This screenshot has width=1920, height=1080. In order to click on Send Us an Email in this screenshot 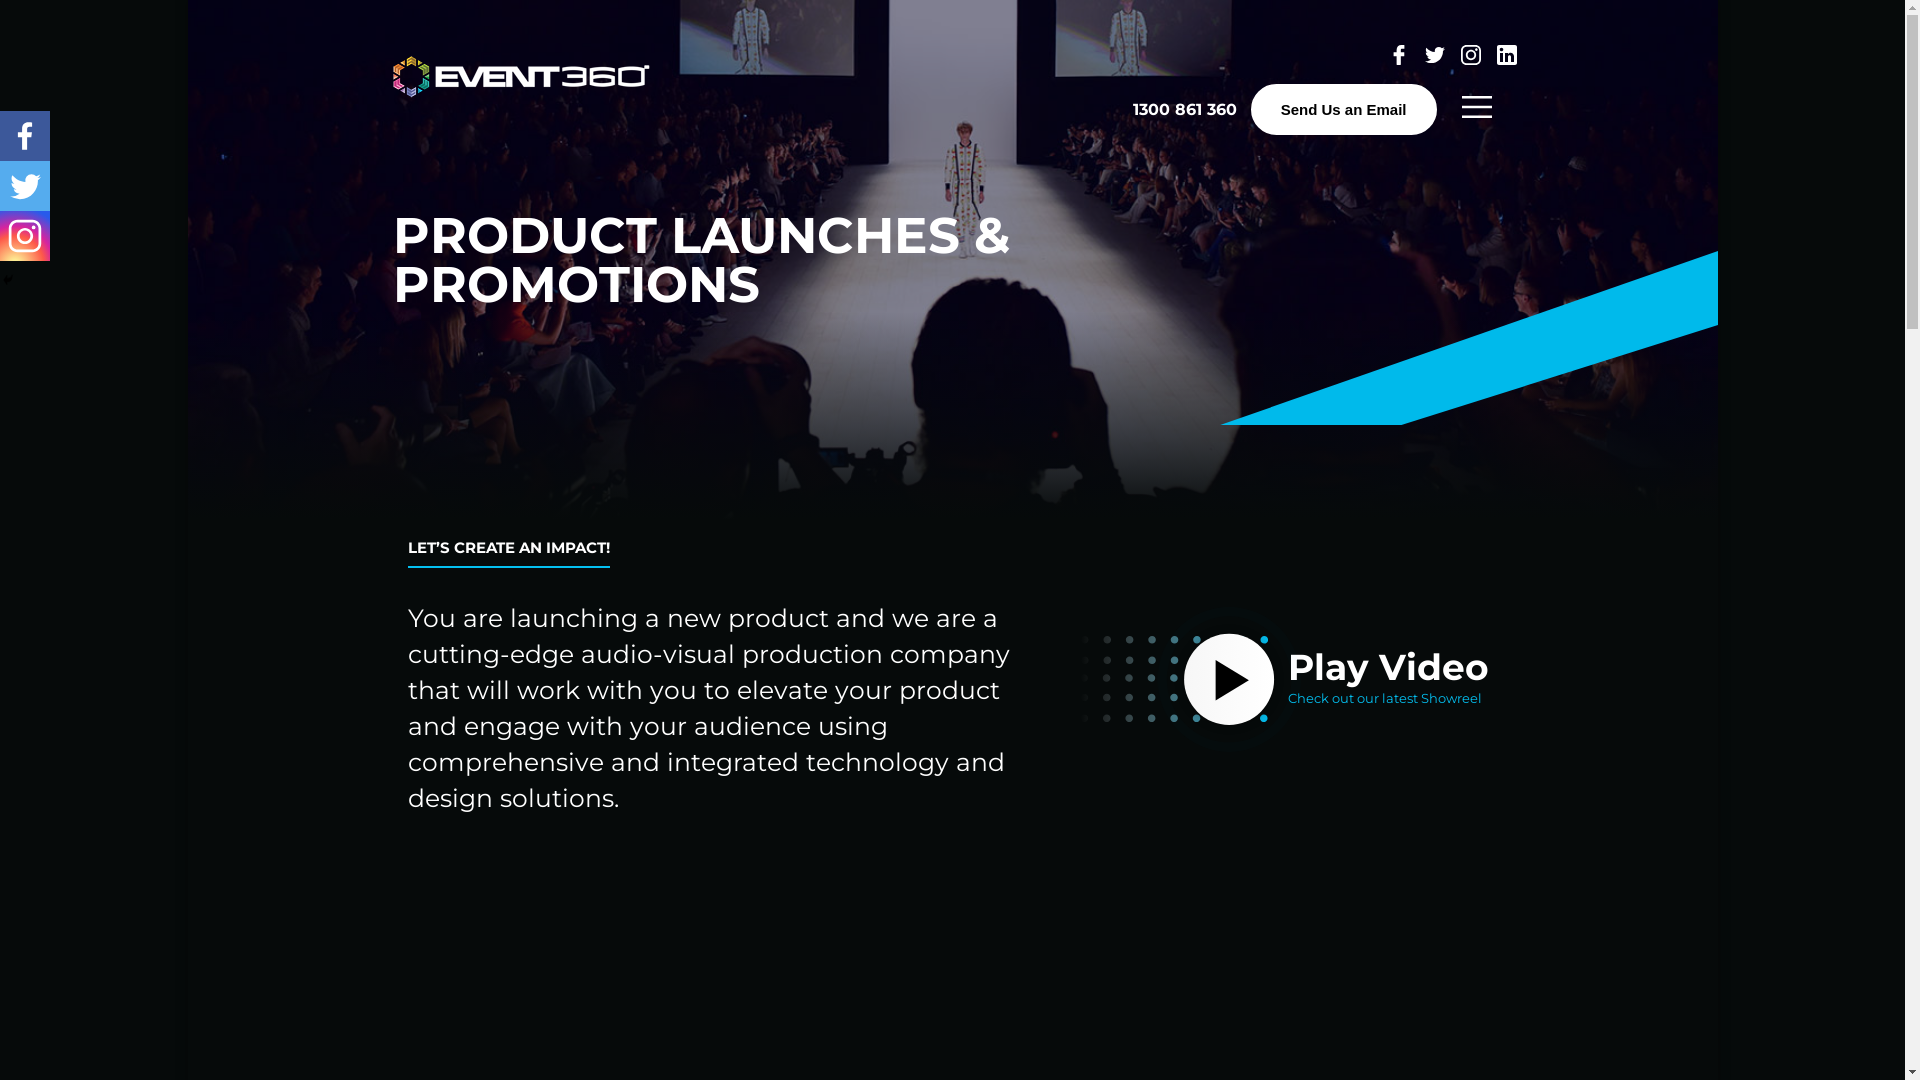, I will do `click(1344, 110)`.